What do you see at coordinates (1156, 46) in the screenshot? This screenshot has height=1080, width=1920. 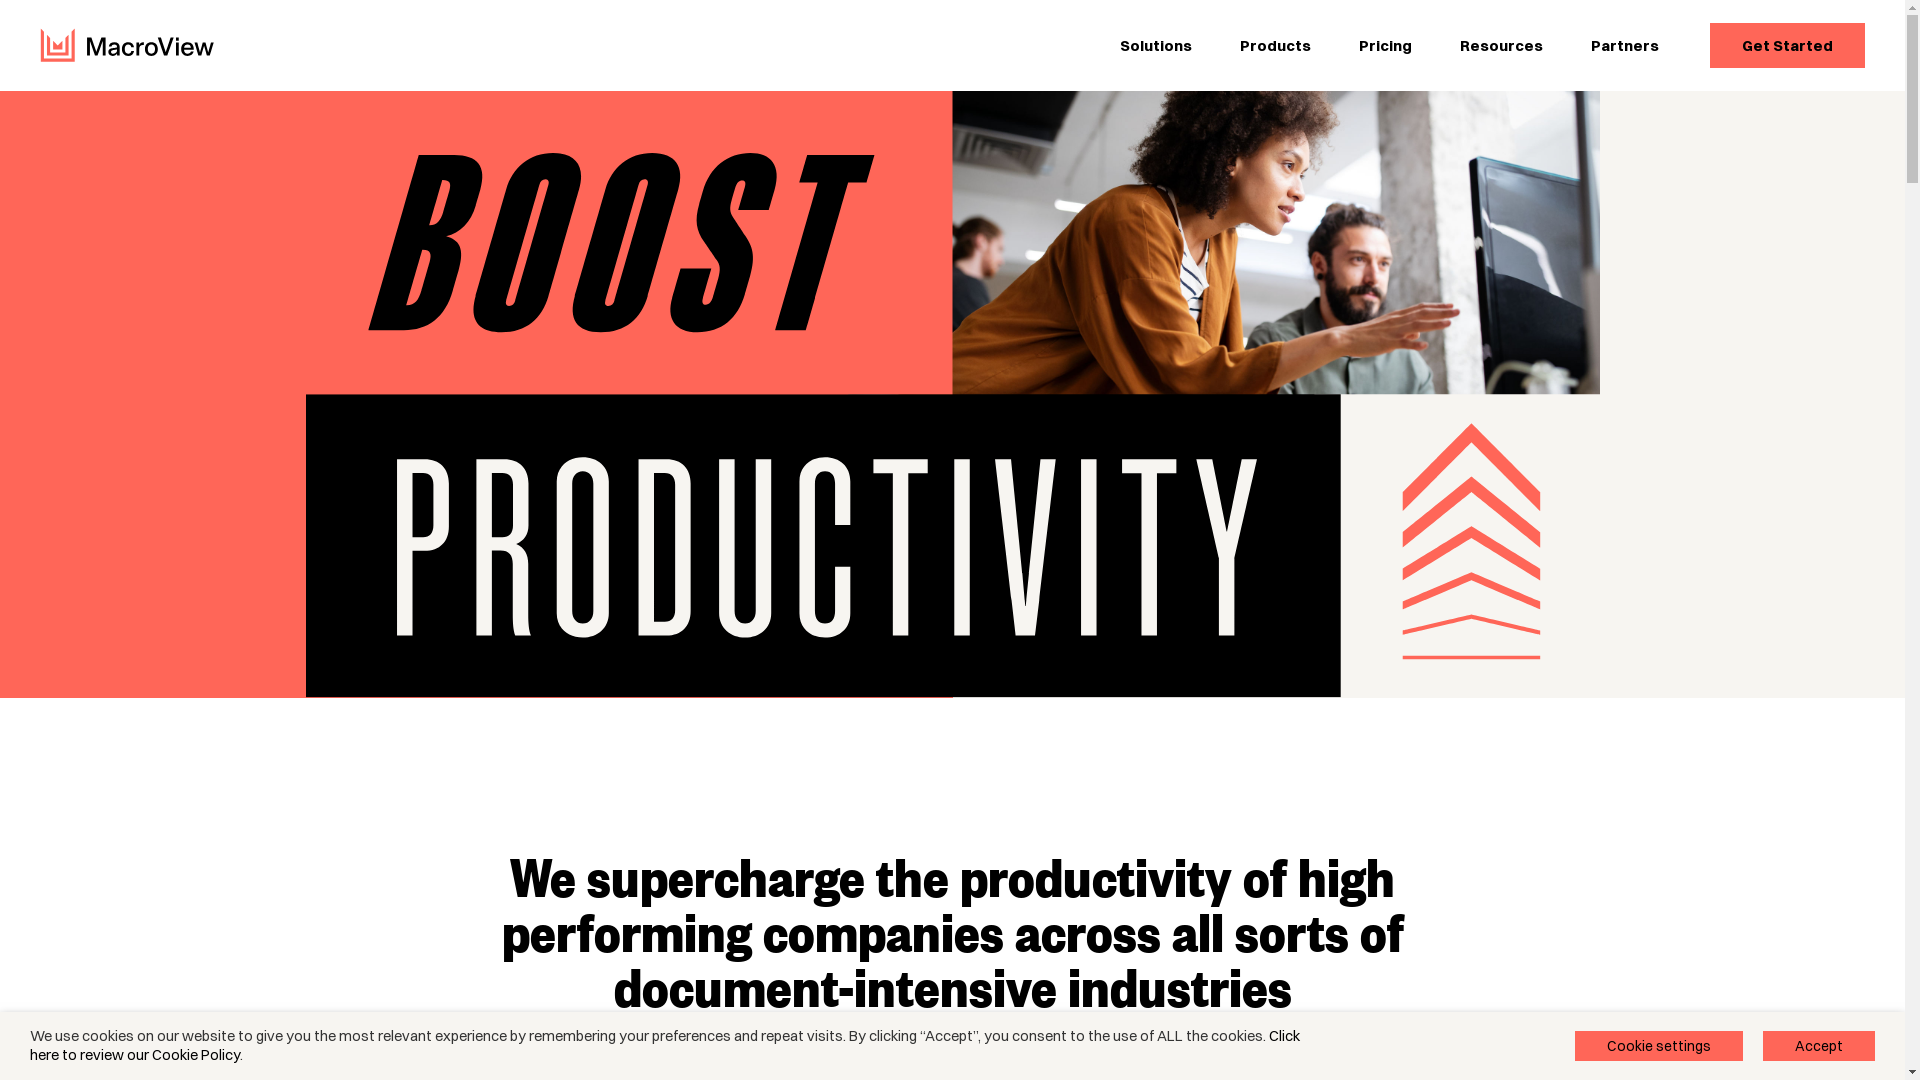 I see `Solutions` at bounding box center [1156, 46].